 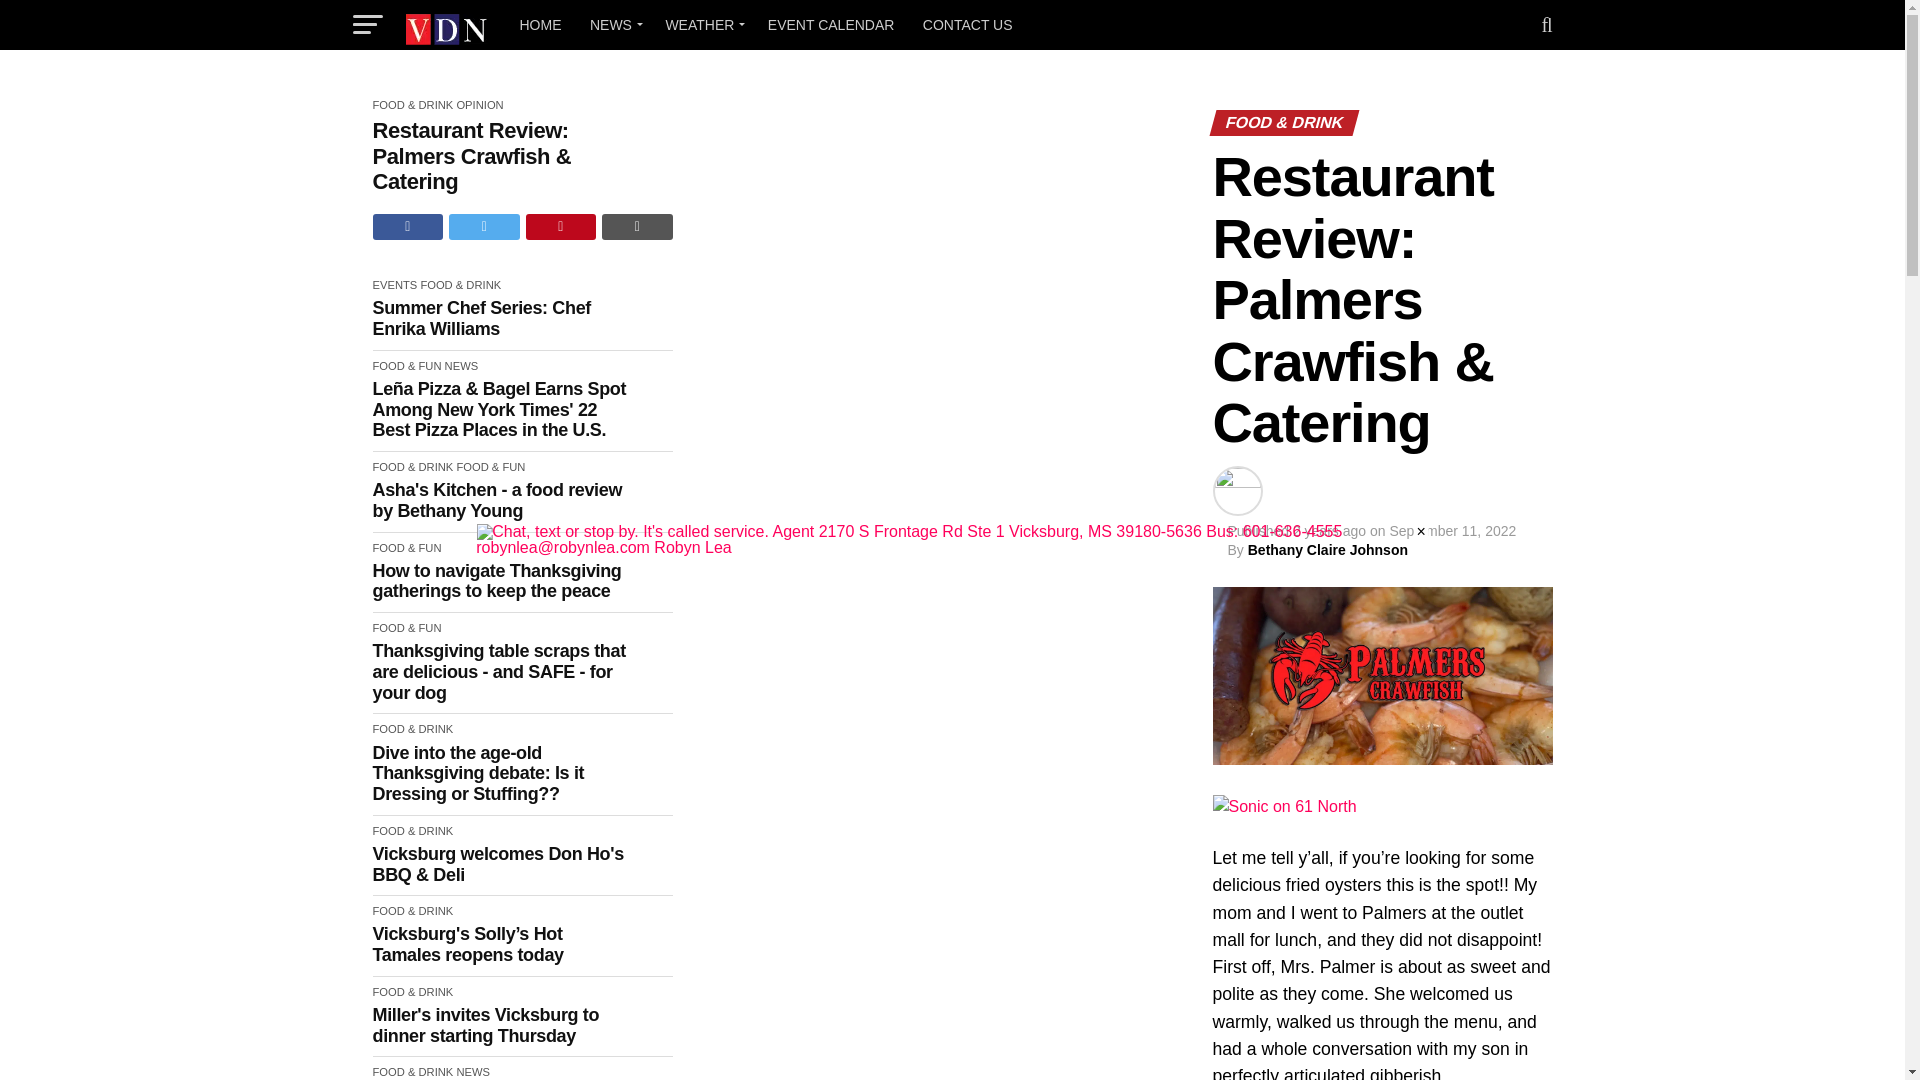 What do you see at coordinates (408, 226) in the screenshot?
I see `Share on Facebook` at bounding box center [408, 226].